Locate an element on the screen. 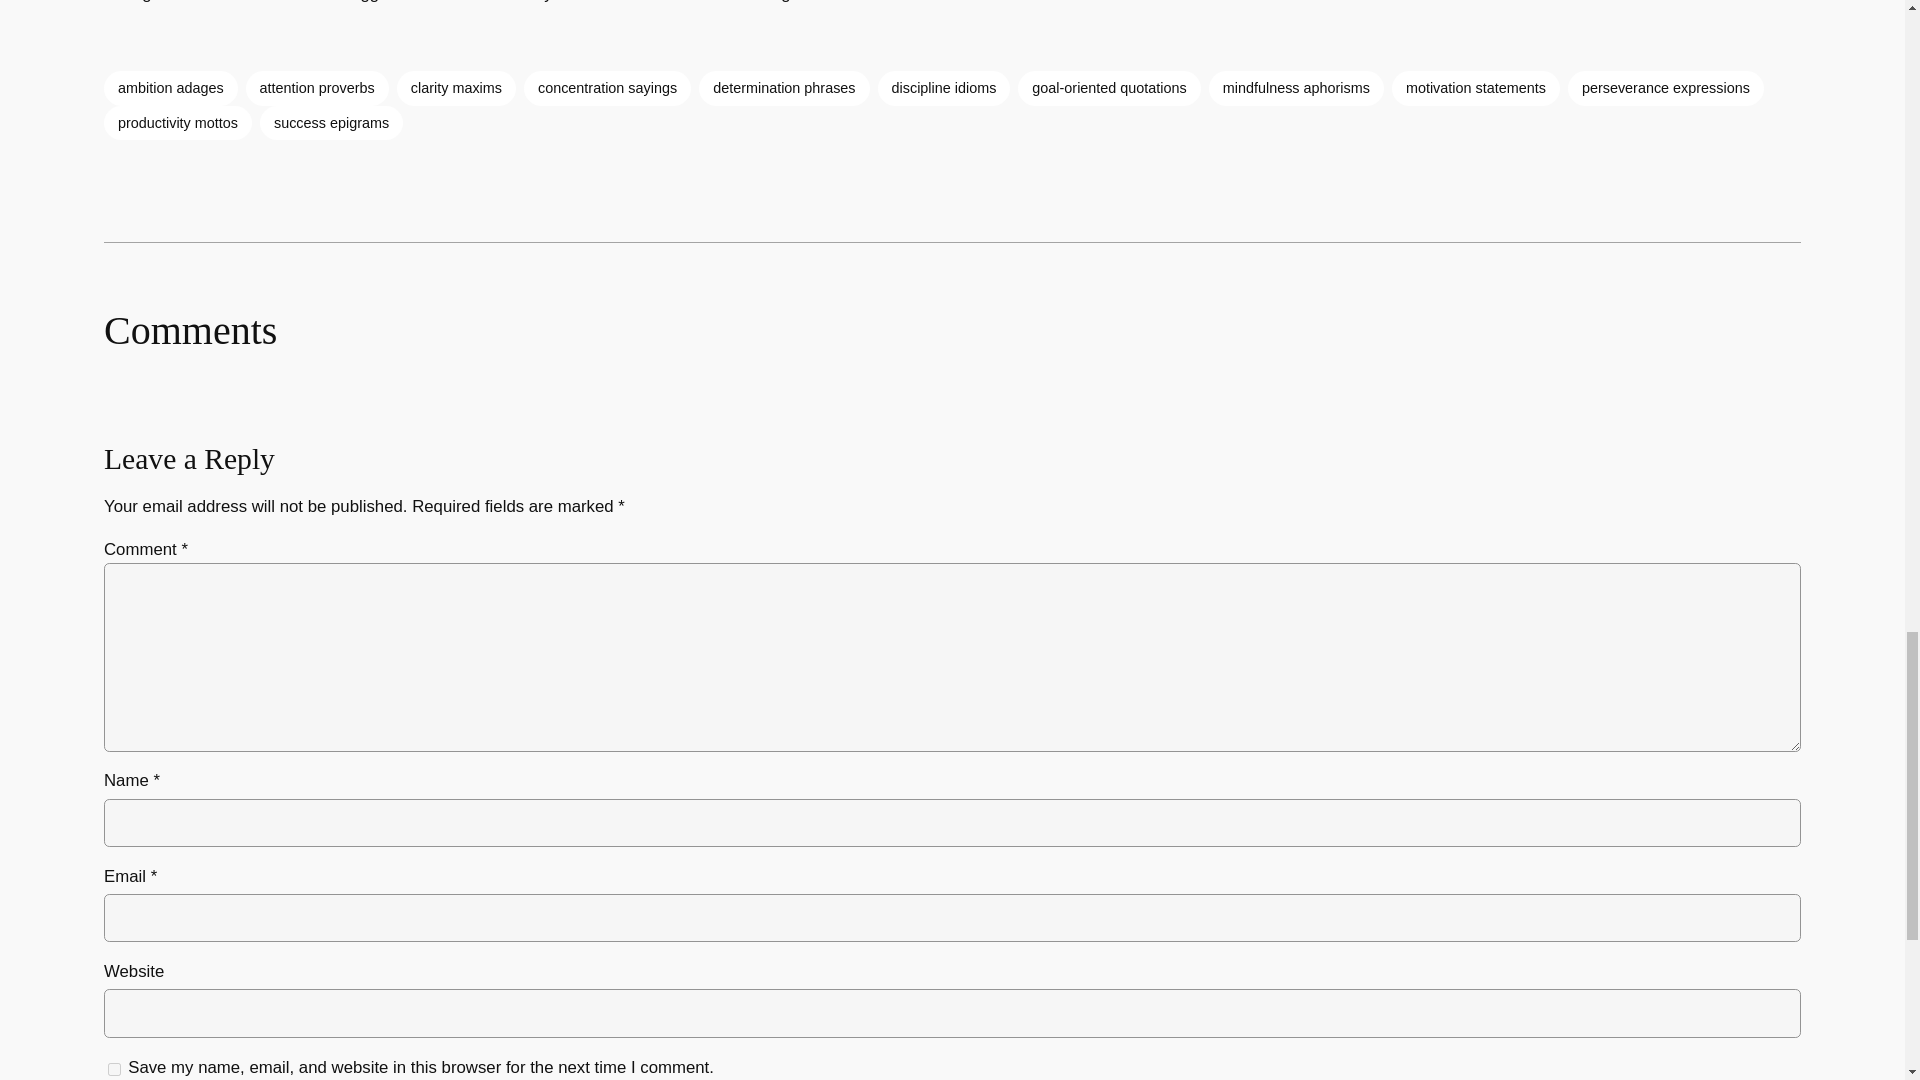  goal-oriented quotations is located at coordinates (1108, 88).